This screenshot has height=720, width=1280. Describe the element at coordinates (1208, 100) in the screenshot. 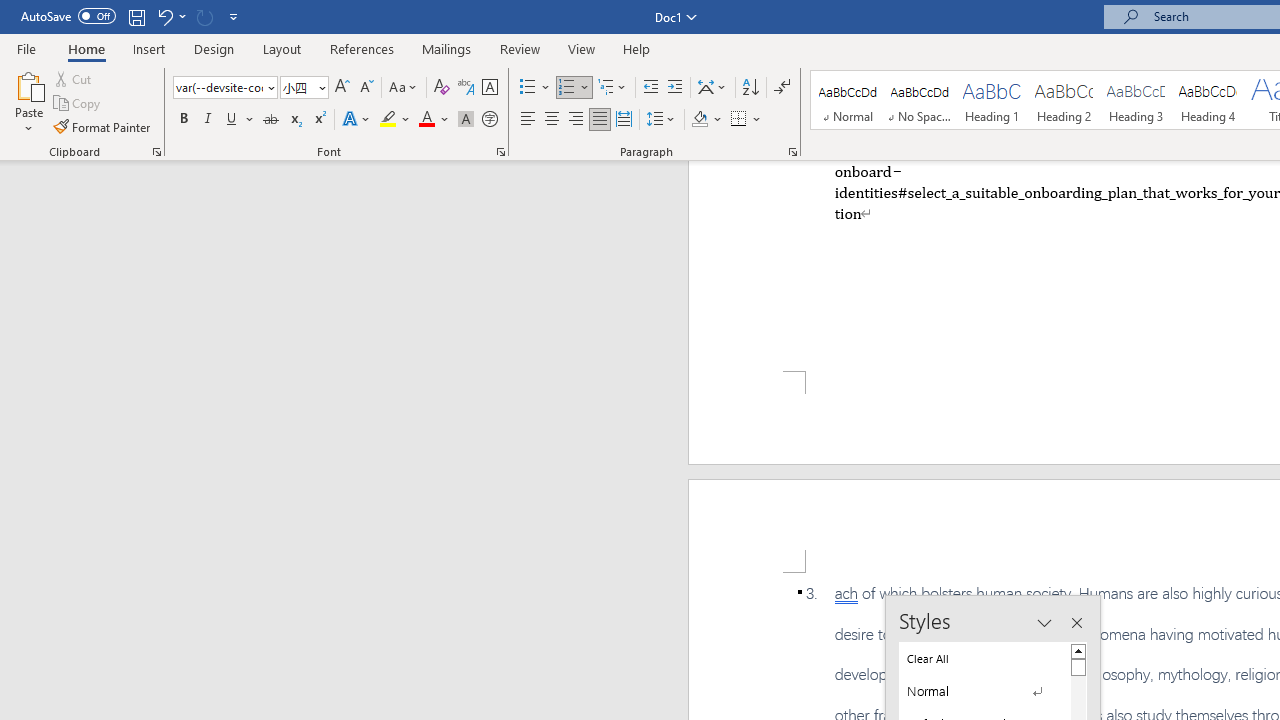

I see `Heading 4` at that location.